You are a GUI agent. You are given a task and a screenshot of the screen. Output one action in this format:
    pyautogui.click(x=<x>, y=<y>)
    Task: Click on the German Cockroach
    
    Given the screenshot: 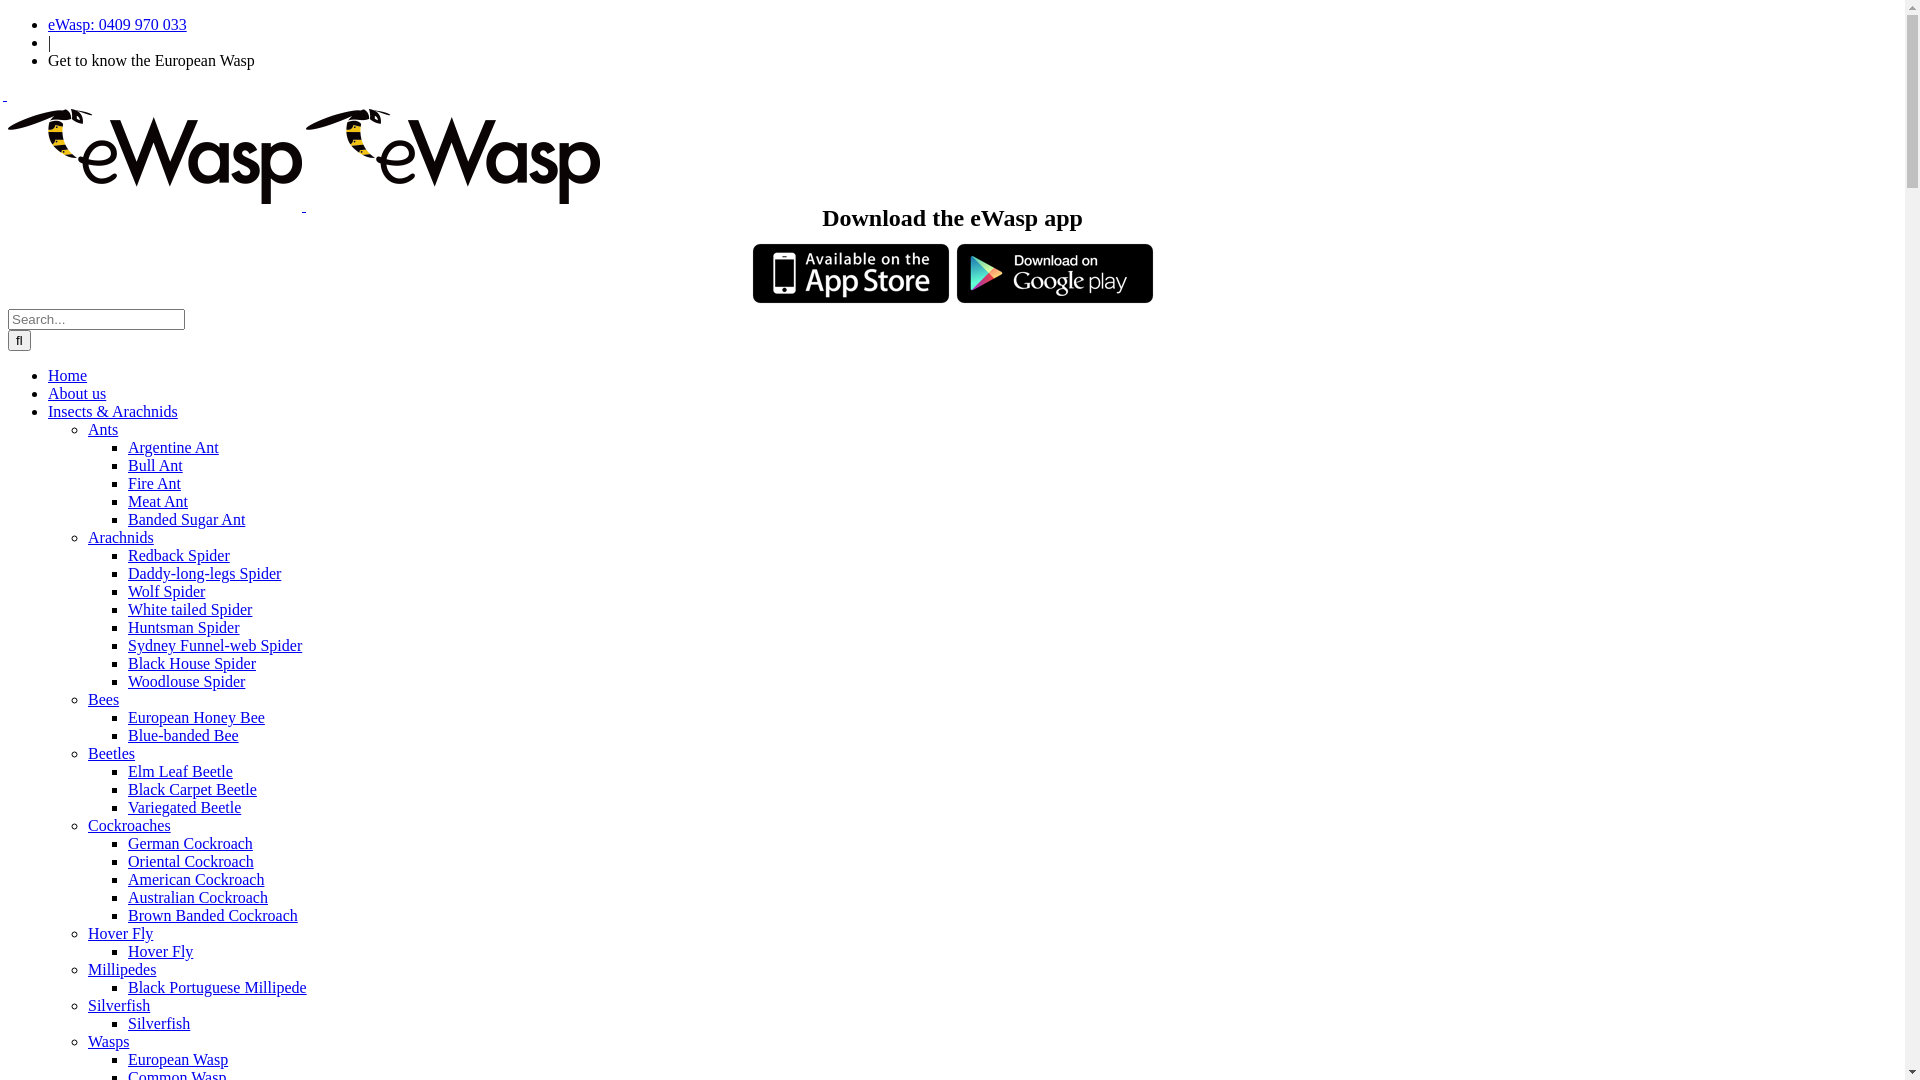 What is the action you would take?
    pyautogui.click(x=190, y=844)
    